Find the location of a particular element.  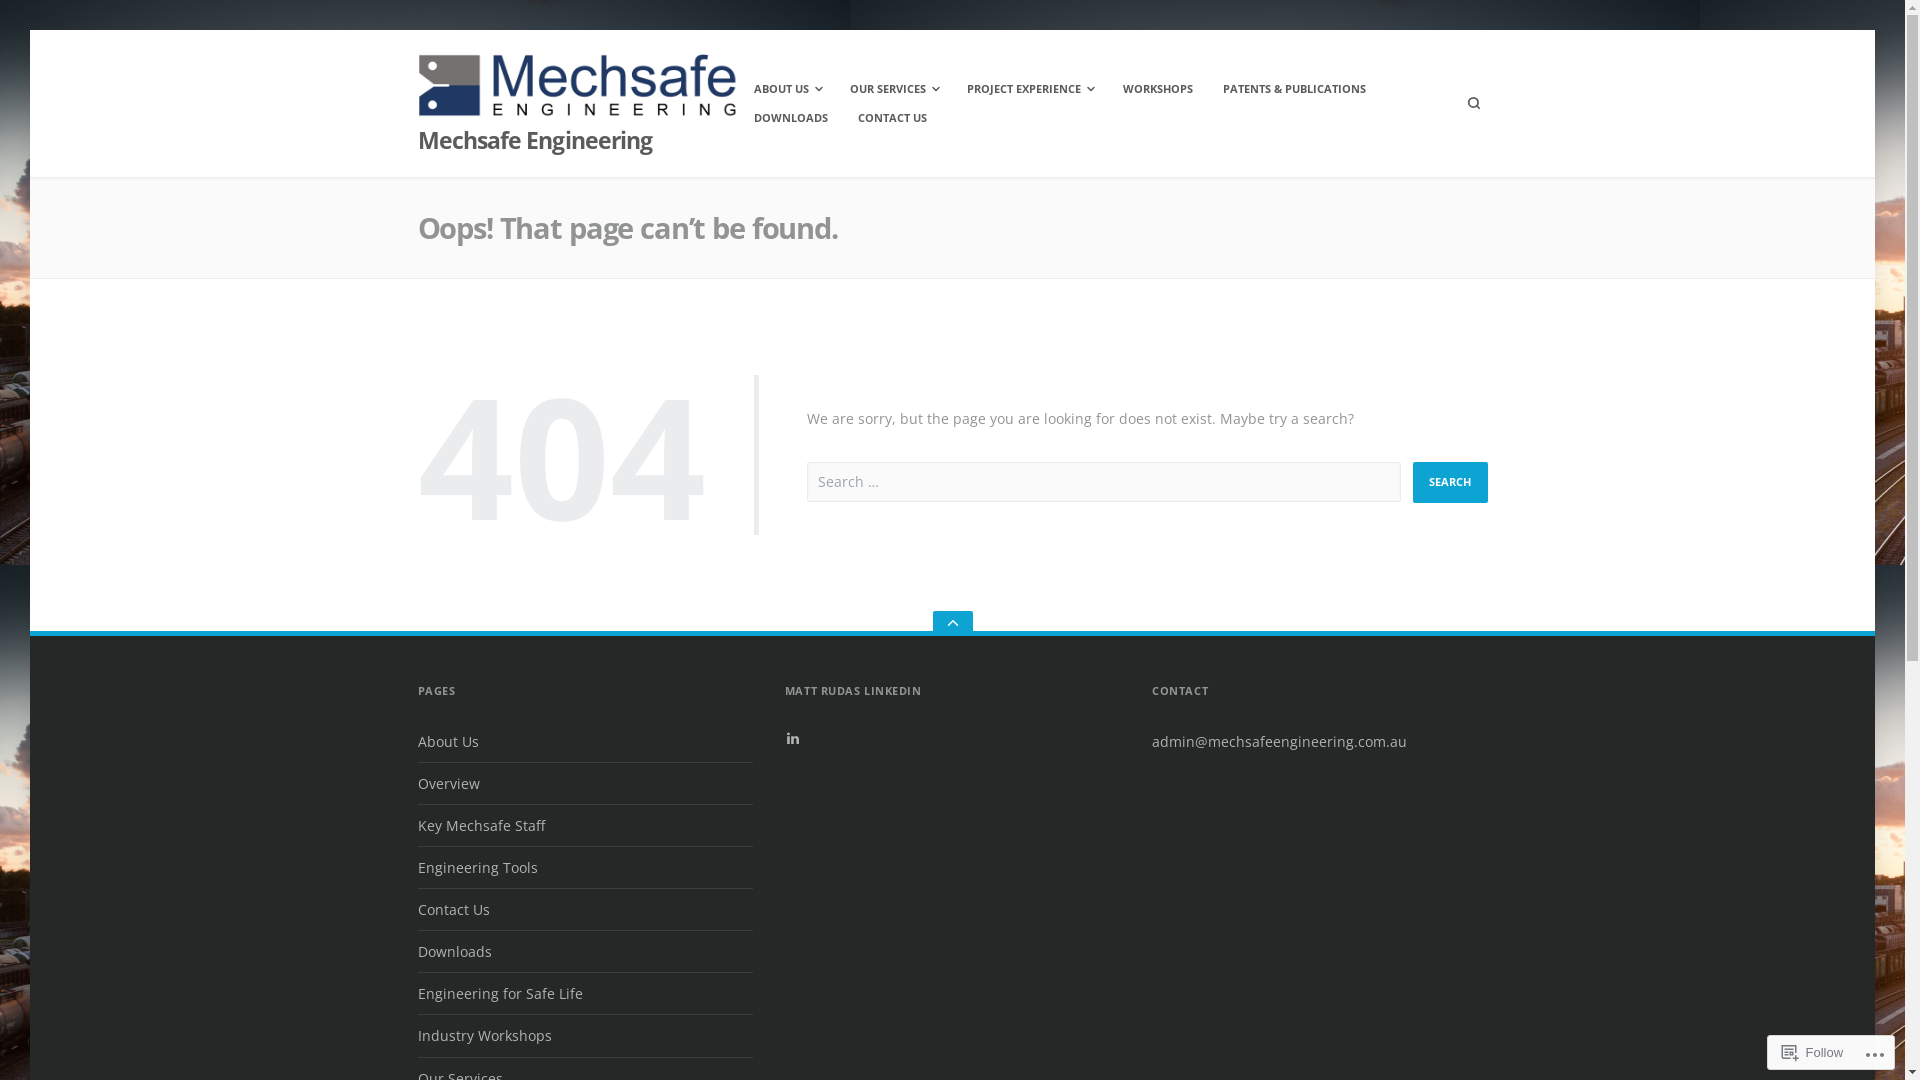

Contact Us is located at coordinates (454, 910).